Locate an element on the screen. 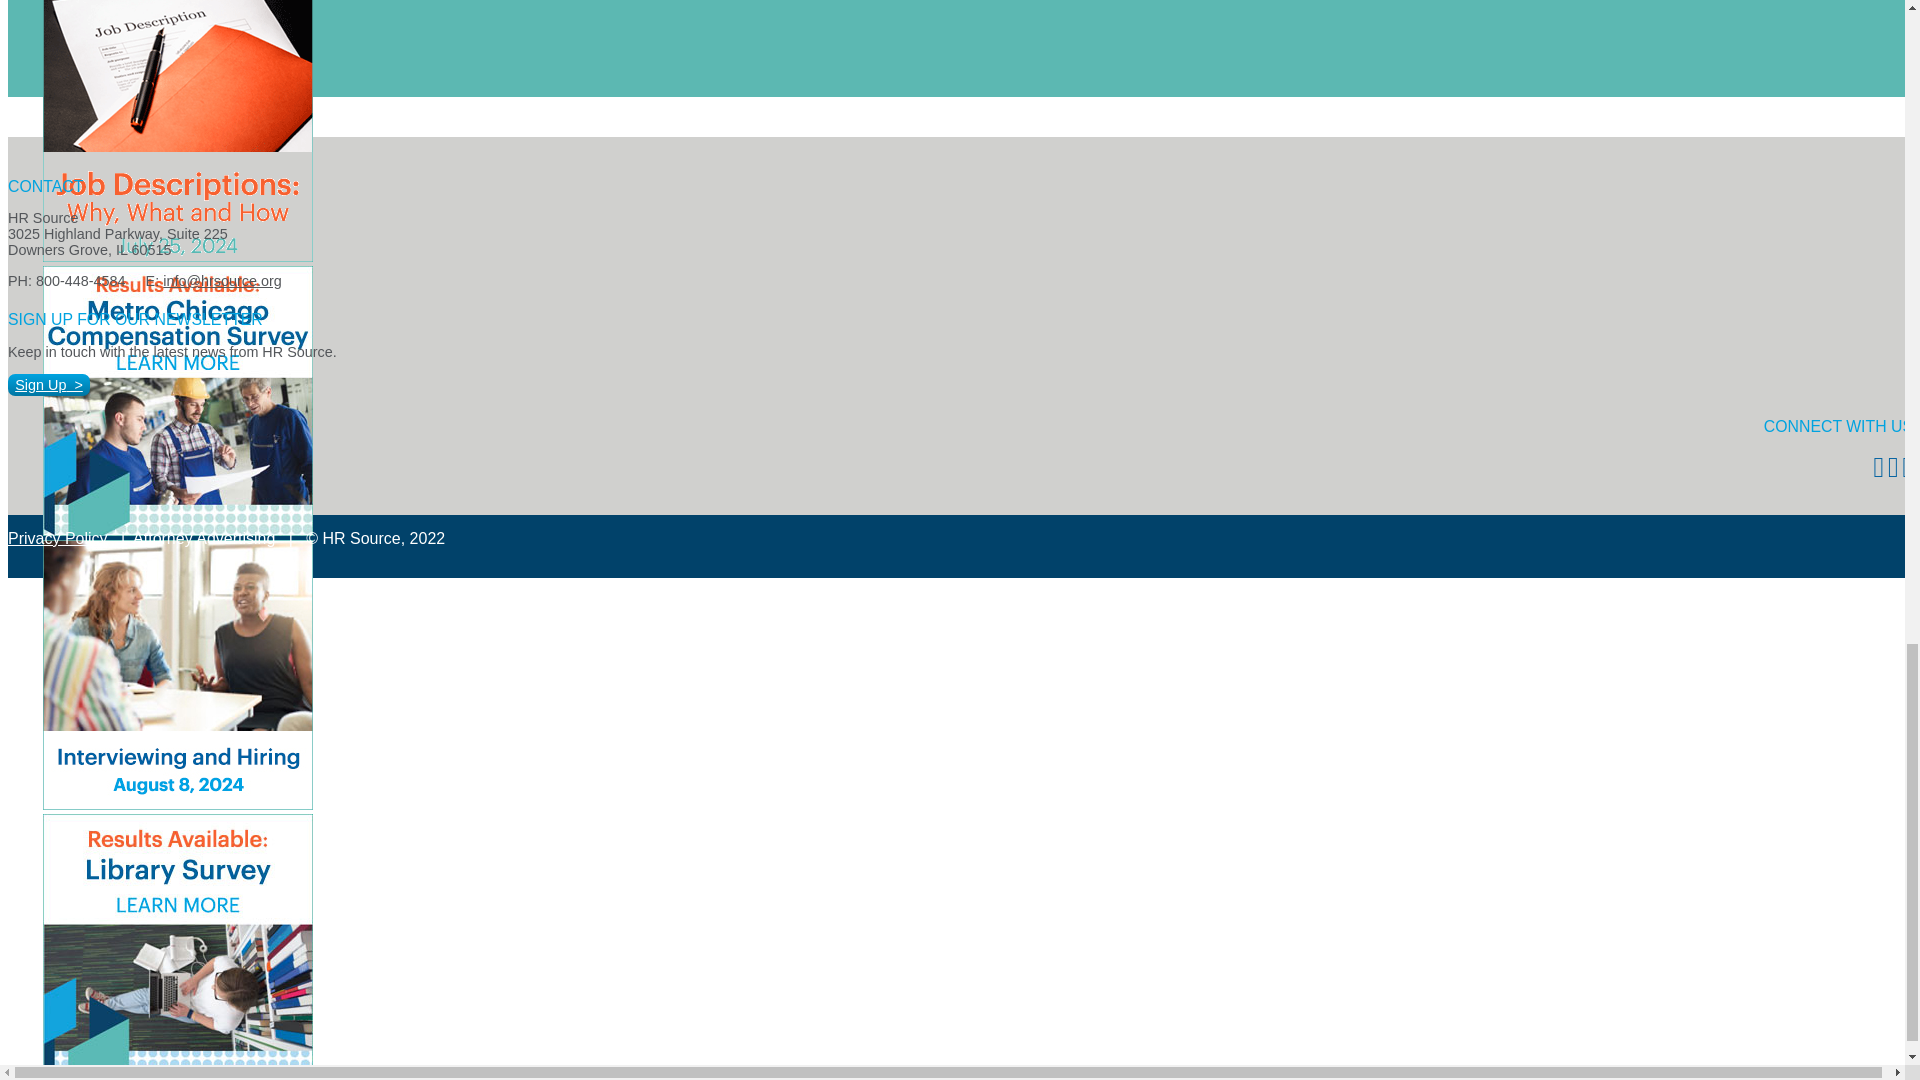 Image resolution: width=1920 pixels, height=1080 pixels. Sign Up is located at coordinates (48, 384).